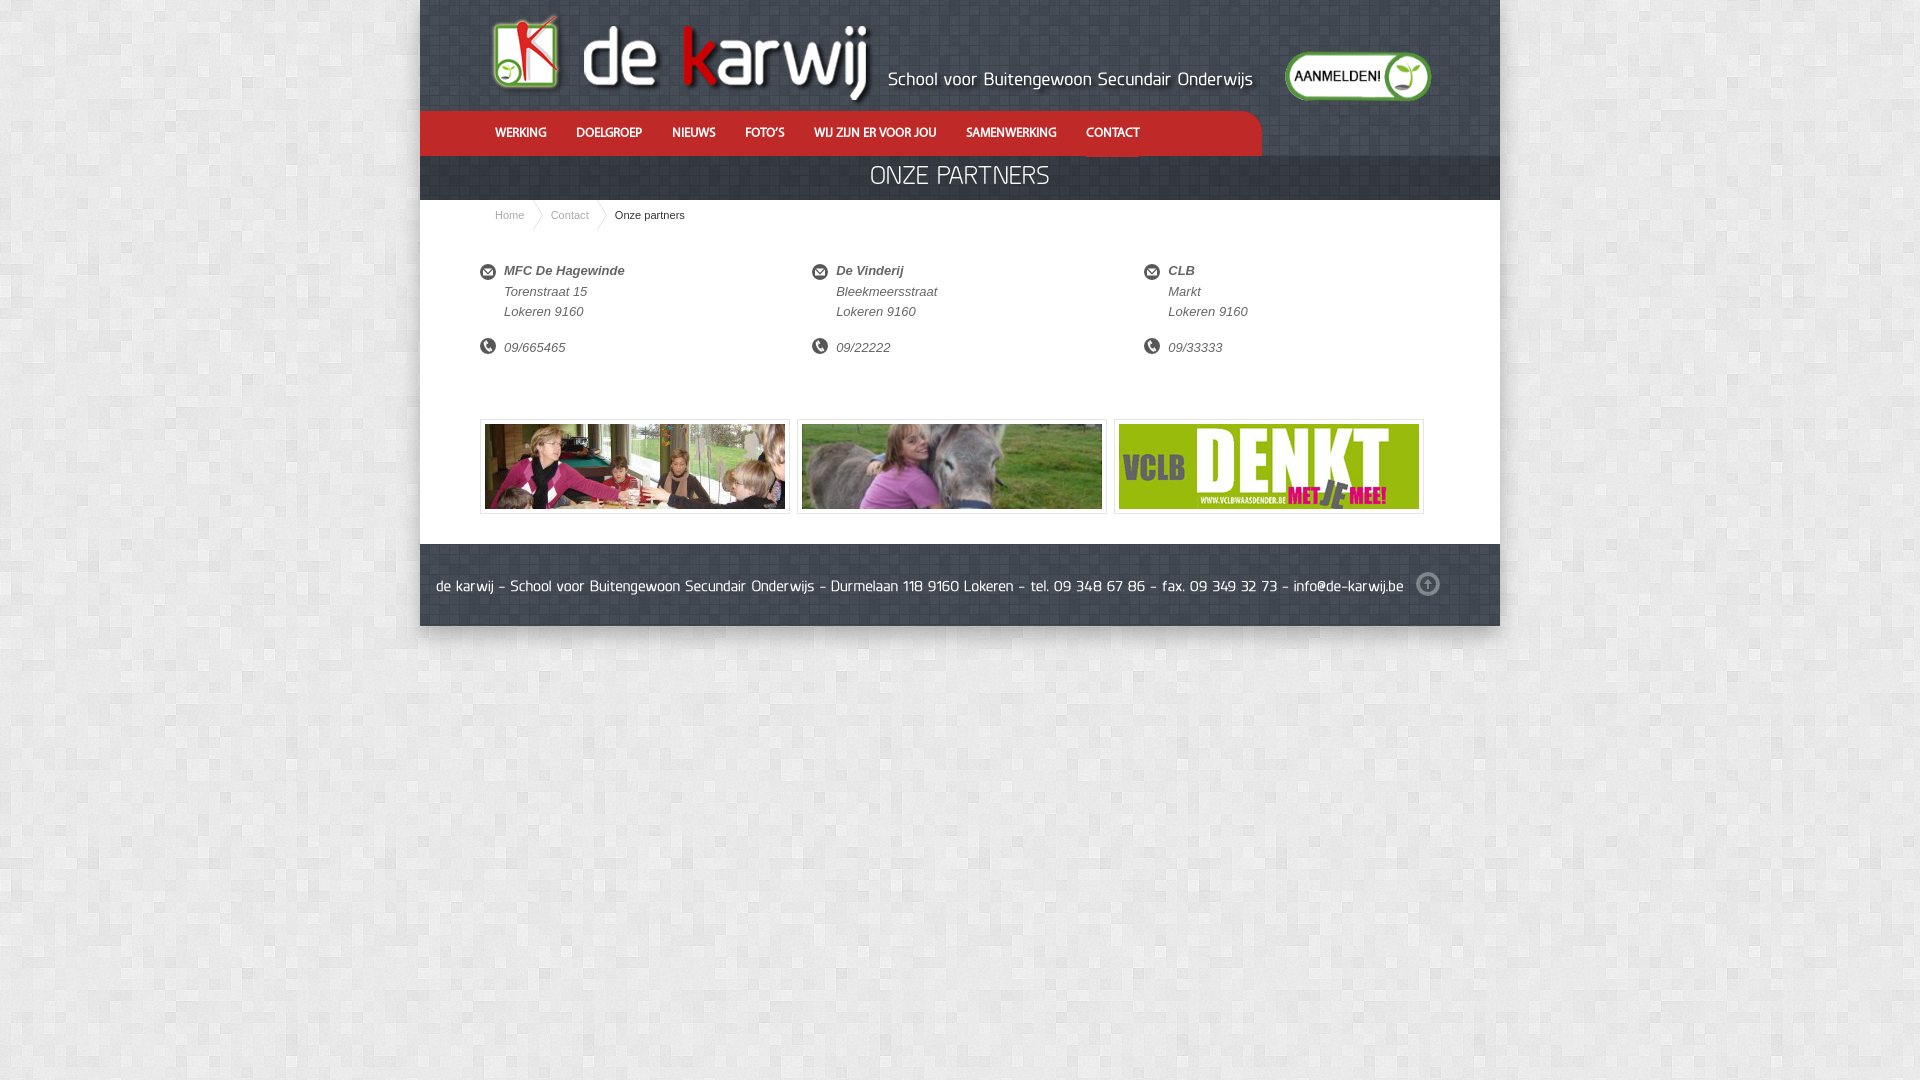 This screenshot has height=1080, width=1920. I want to click on NIEUWS, so click(694, 134).